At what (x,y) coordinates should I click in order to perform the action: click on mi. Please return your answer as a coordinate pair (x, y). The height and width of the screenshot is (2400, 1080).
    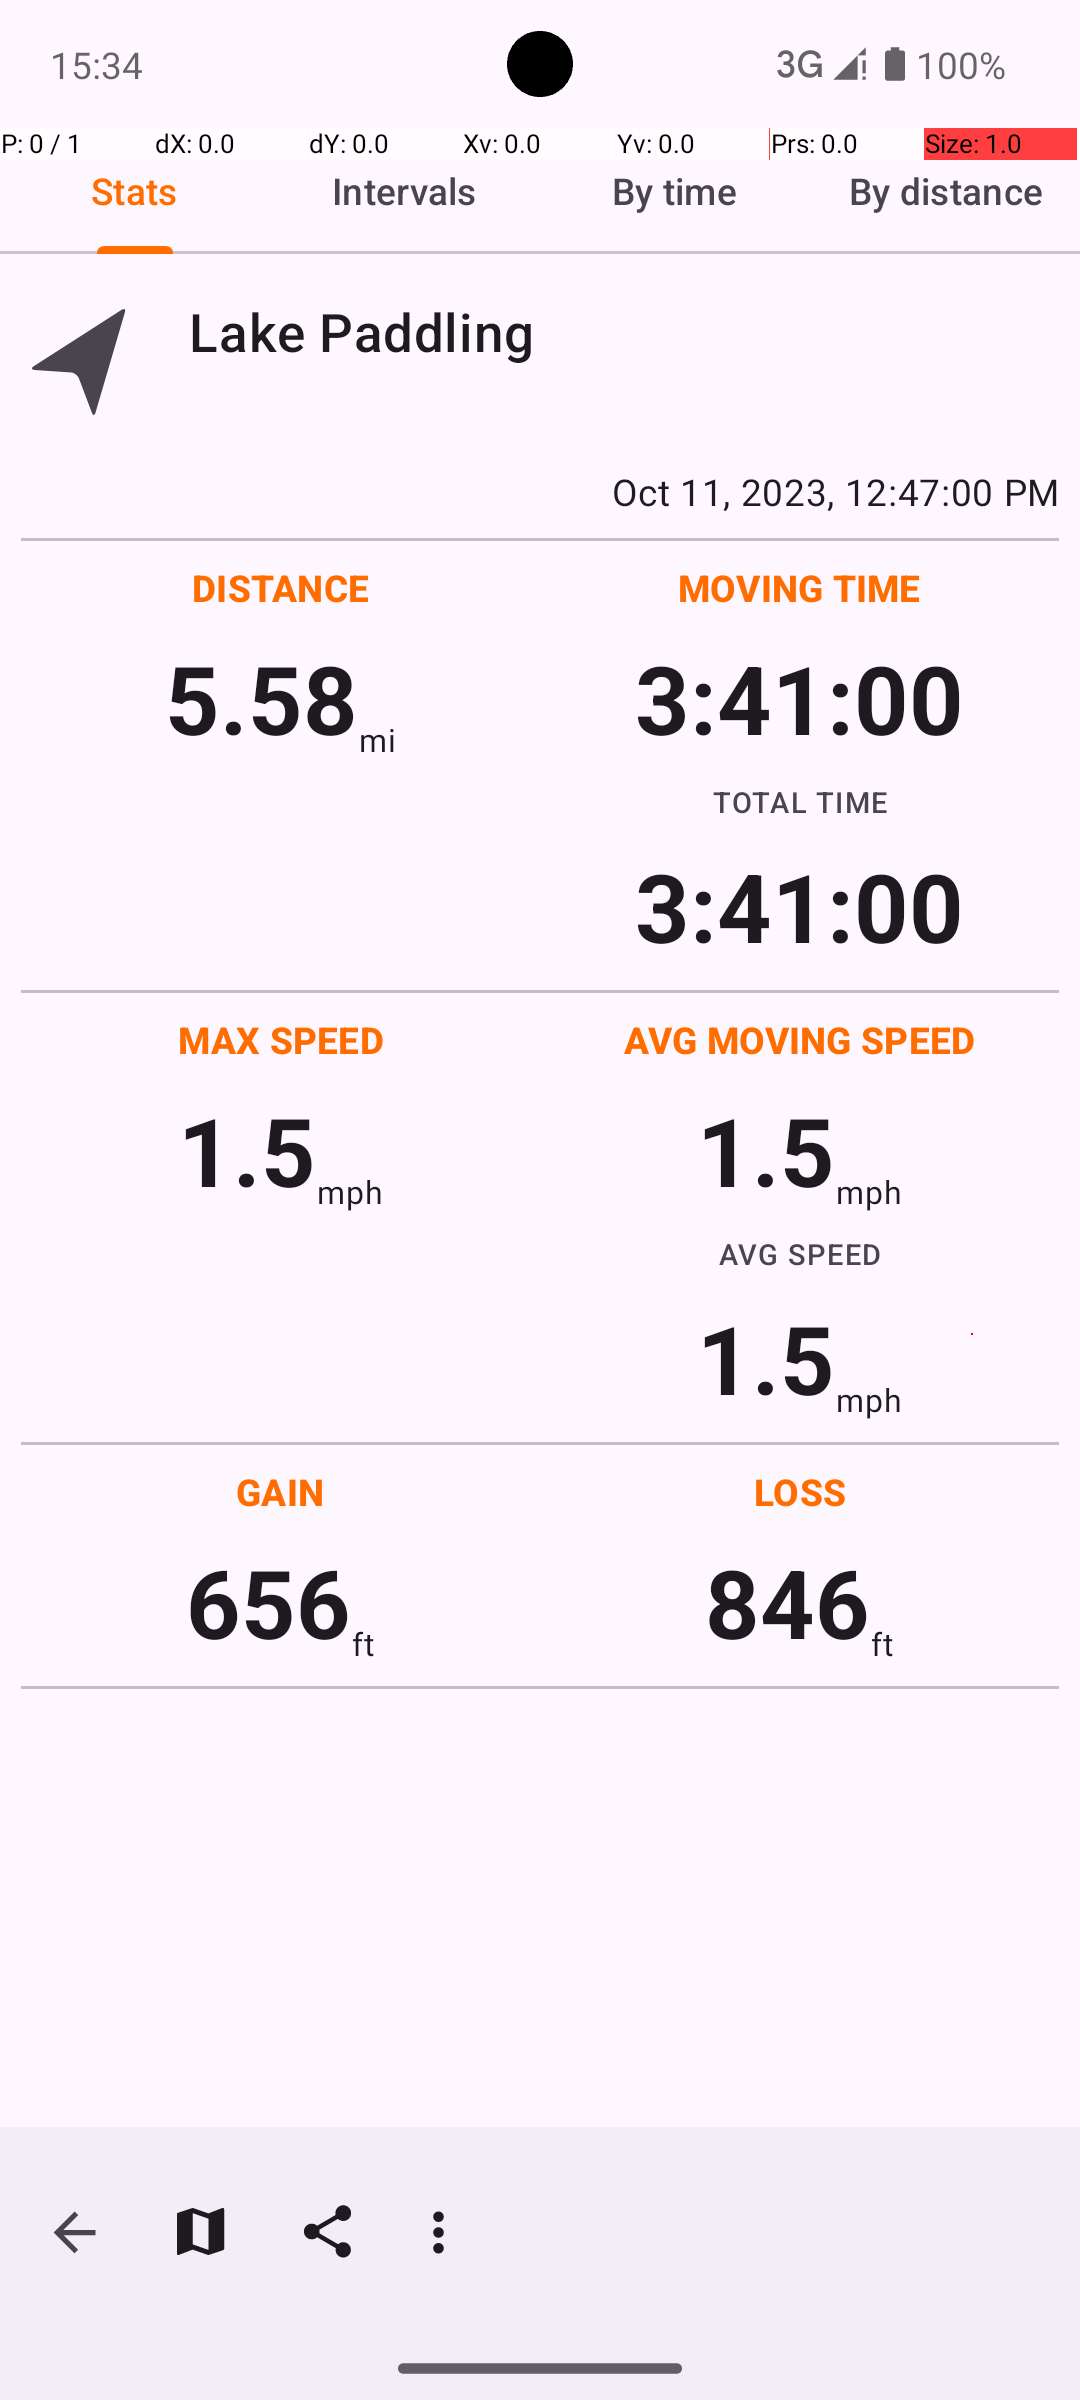
    Looking at the image, I should click on (378, 740).